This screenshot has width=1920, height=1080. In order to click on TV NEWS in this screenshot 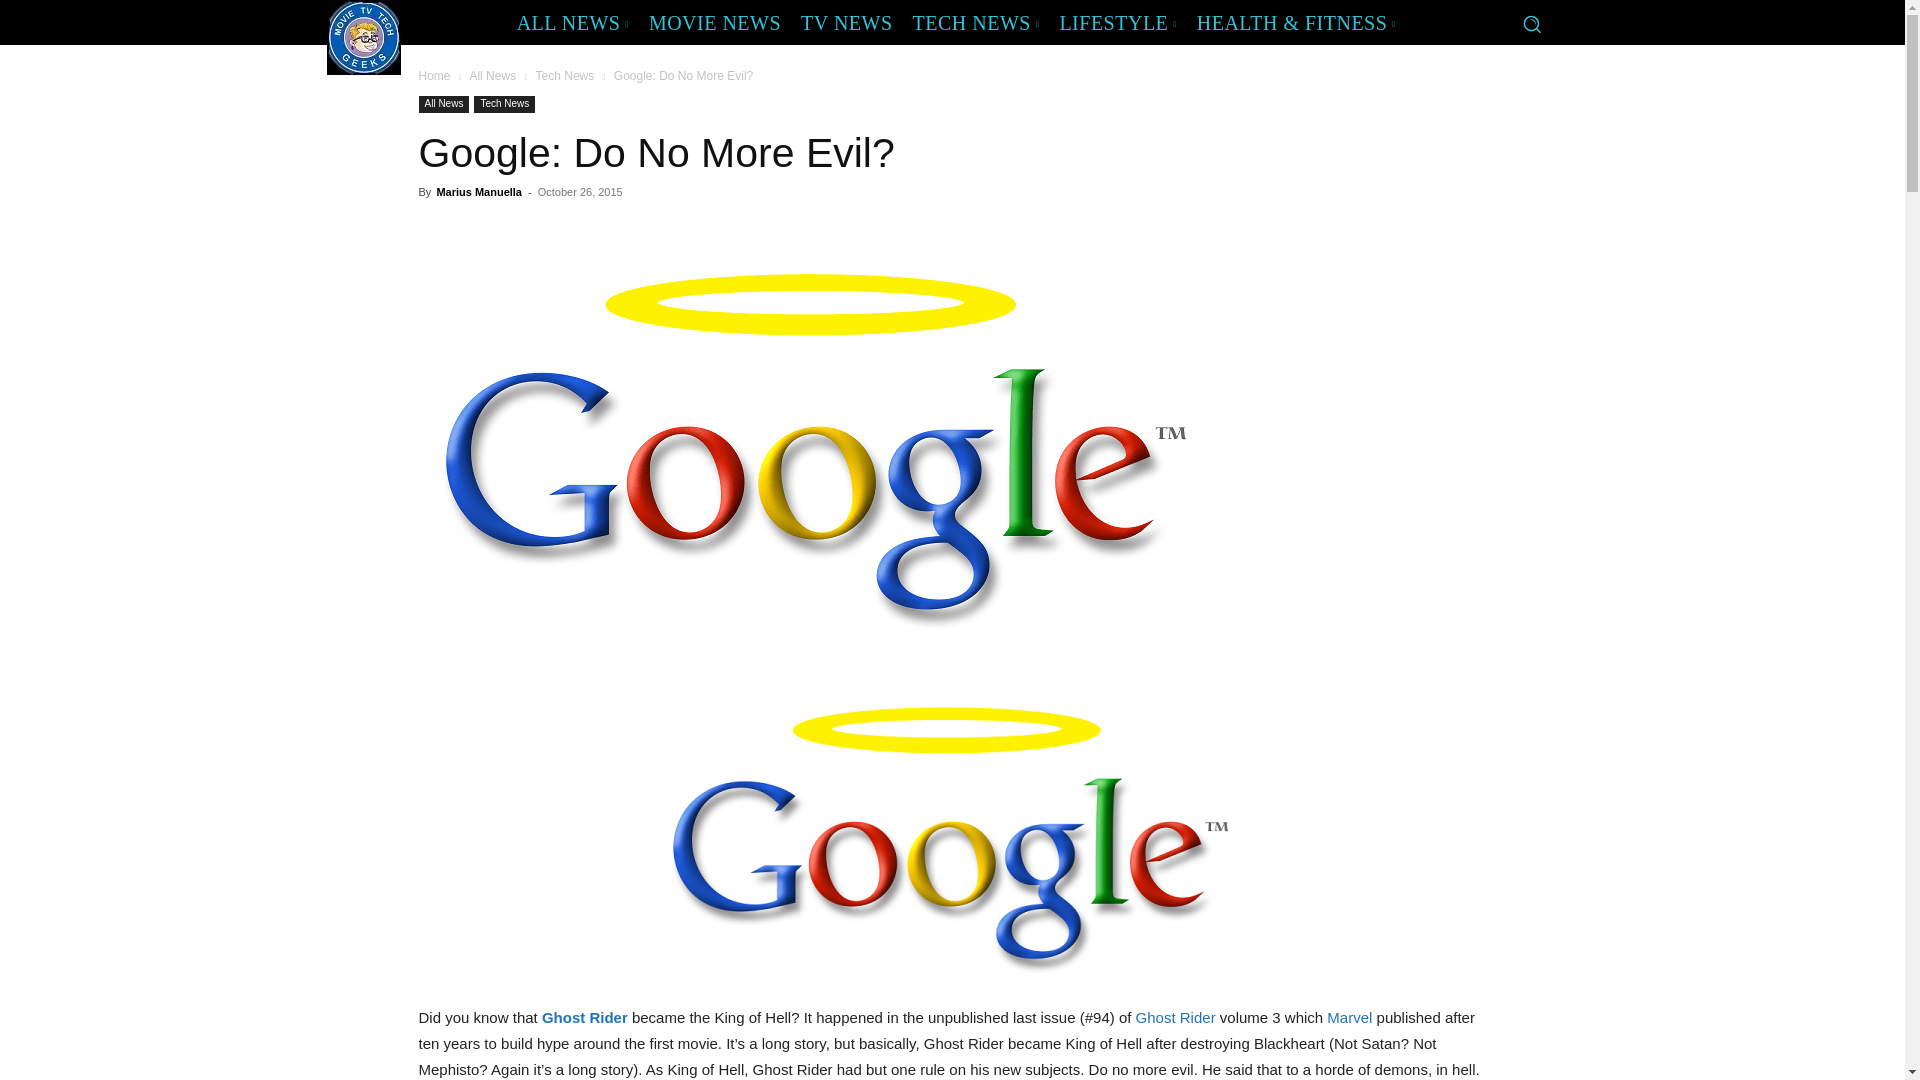, I will do `click(846, 22)`.